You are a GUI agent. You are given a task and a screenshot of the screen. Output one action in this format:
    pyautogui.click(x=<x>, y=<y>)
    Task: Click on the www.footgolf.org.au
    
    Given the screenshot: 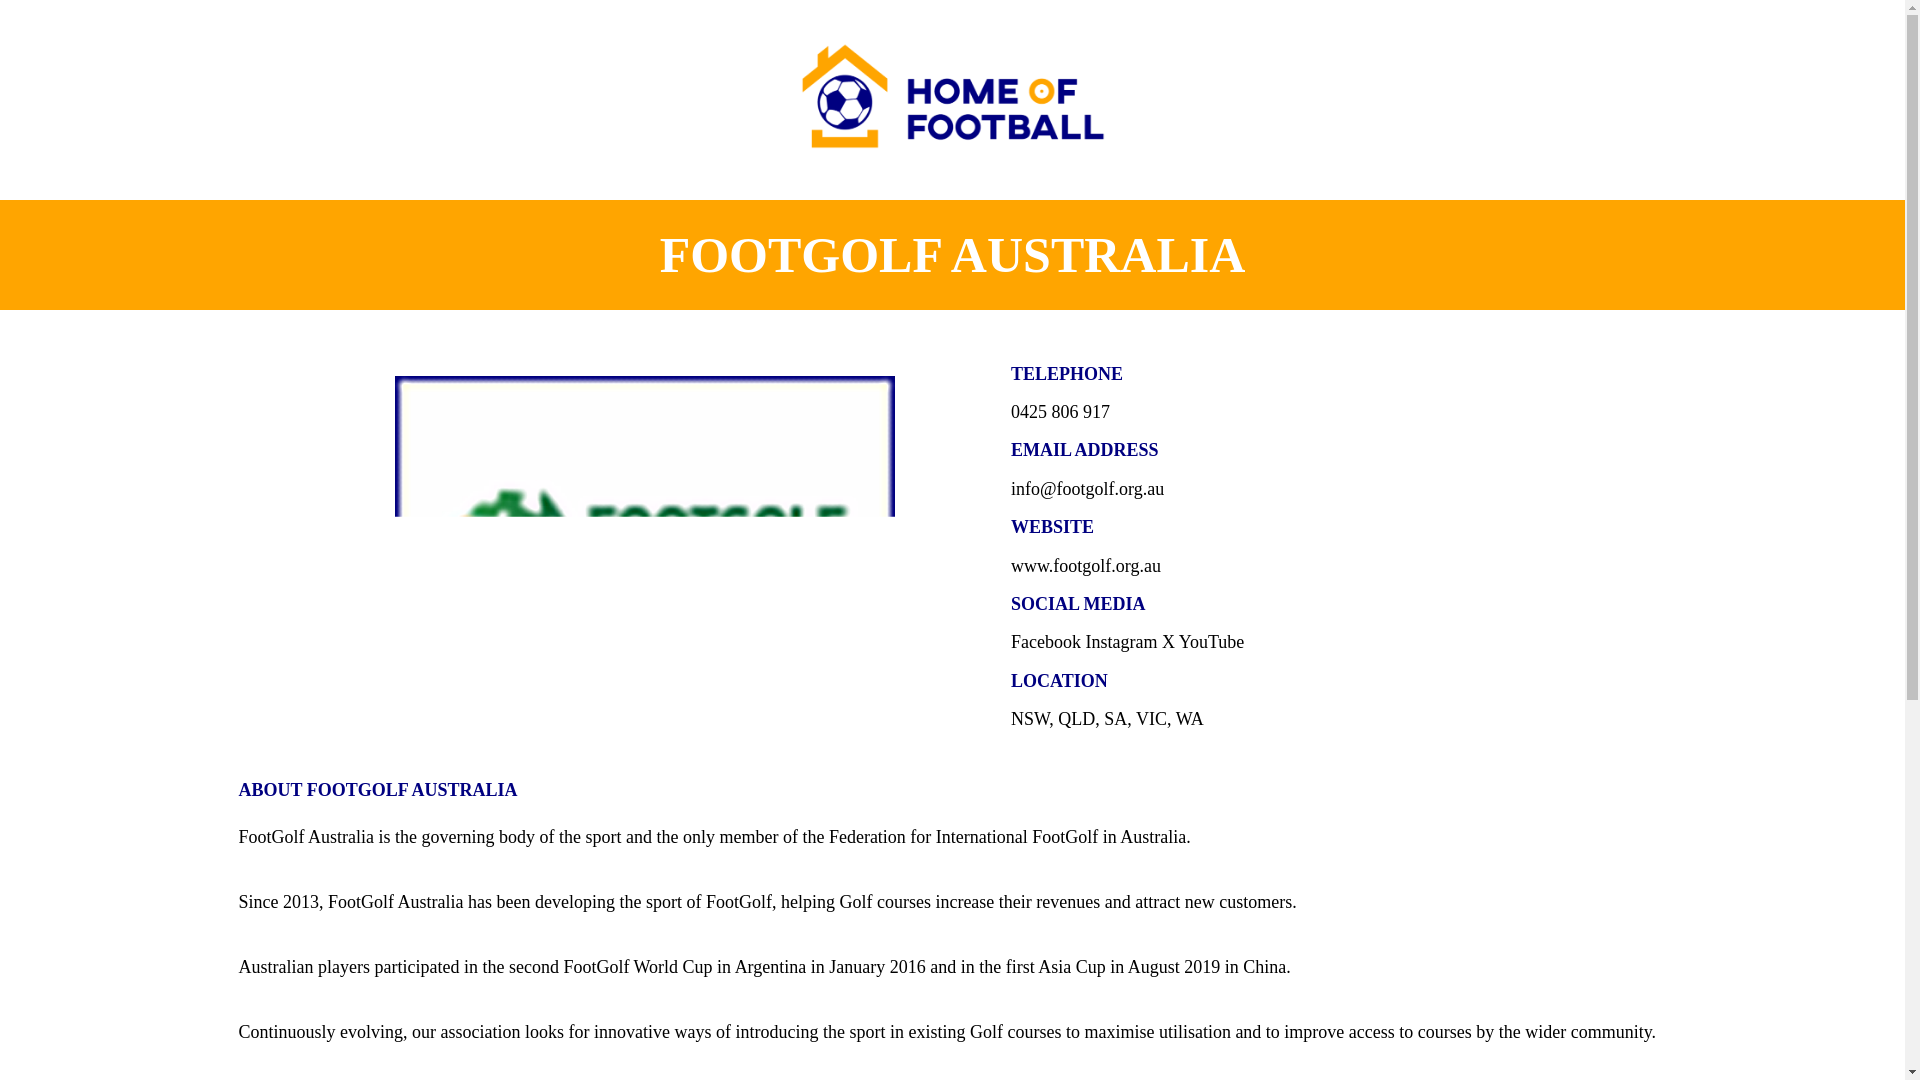 What is the action you would take?
    pyautogui.click(x=1086, y=566)
    